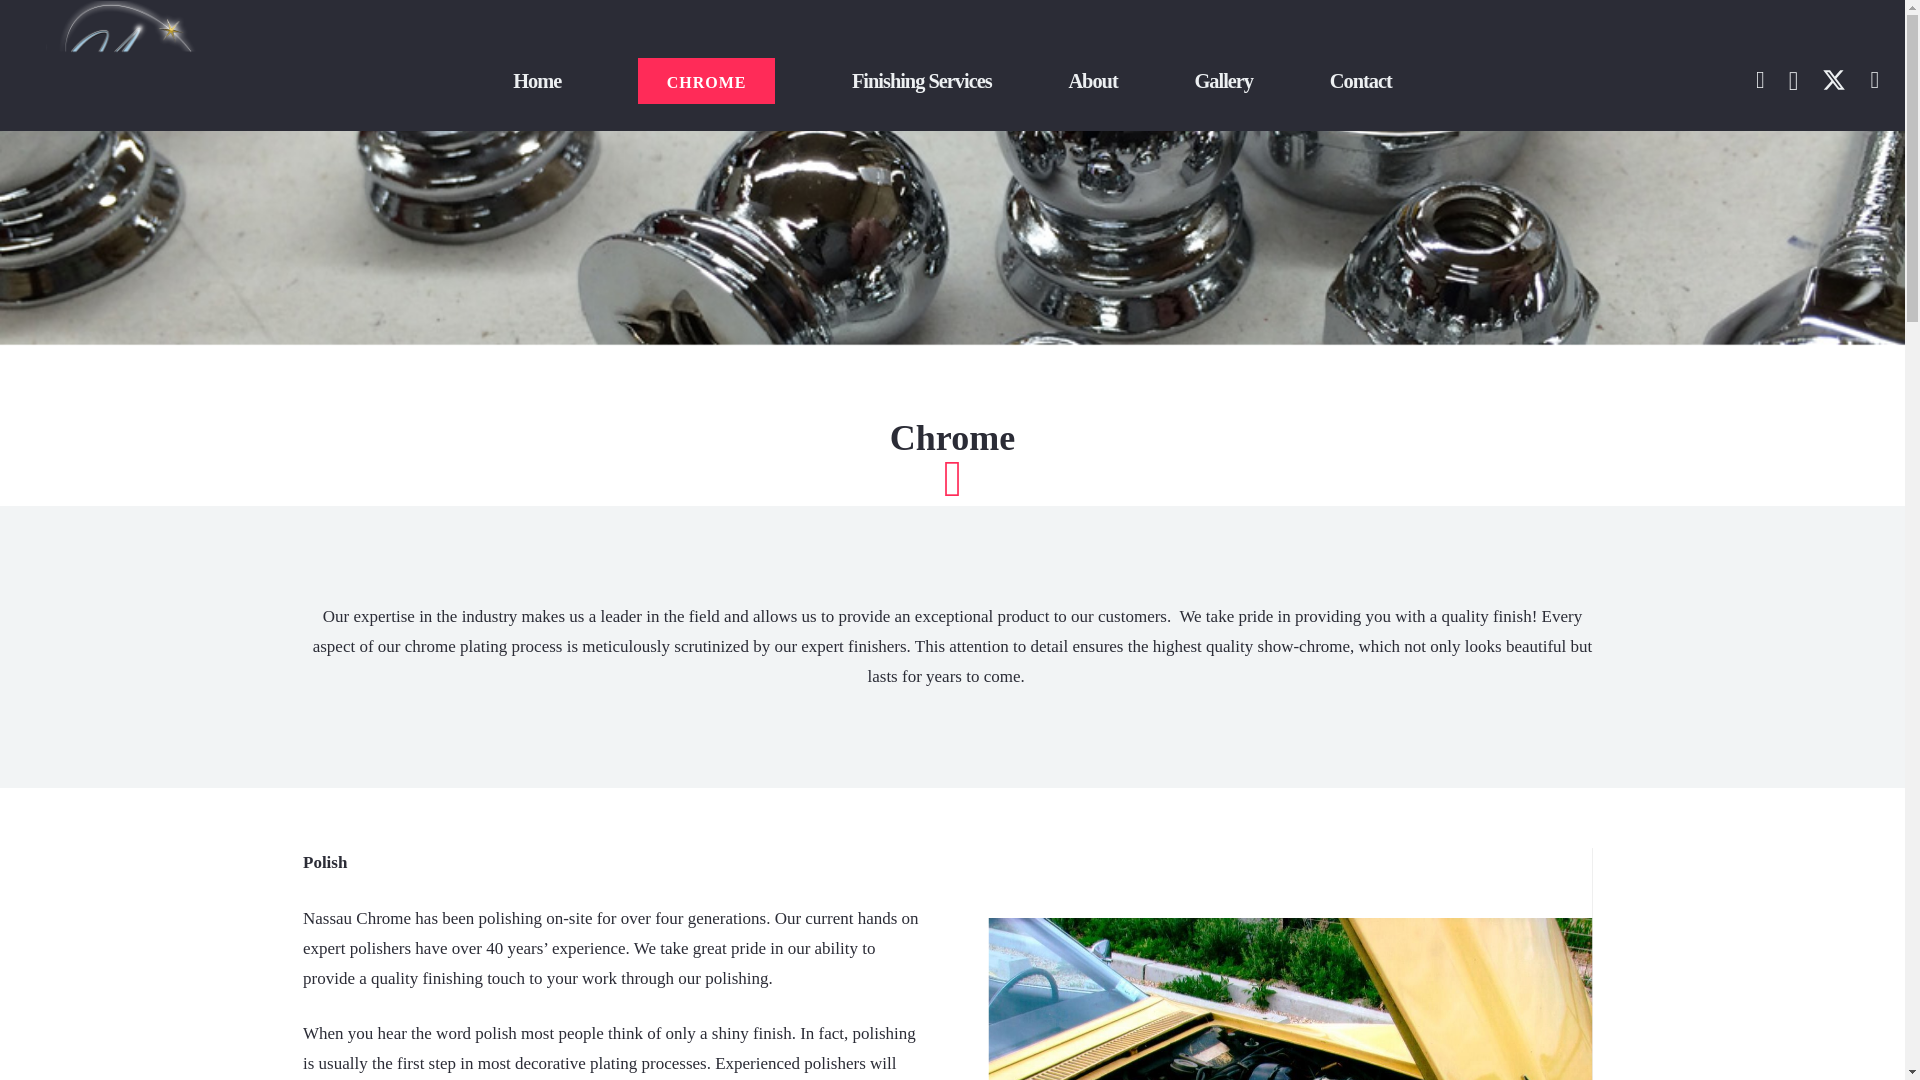 The image size is (1920, 1080). What do you see at coordinates (1222, 80) in the screenshot?
I see `Gallery` at bounding box center [1222, 80].